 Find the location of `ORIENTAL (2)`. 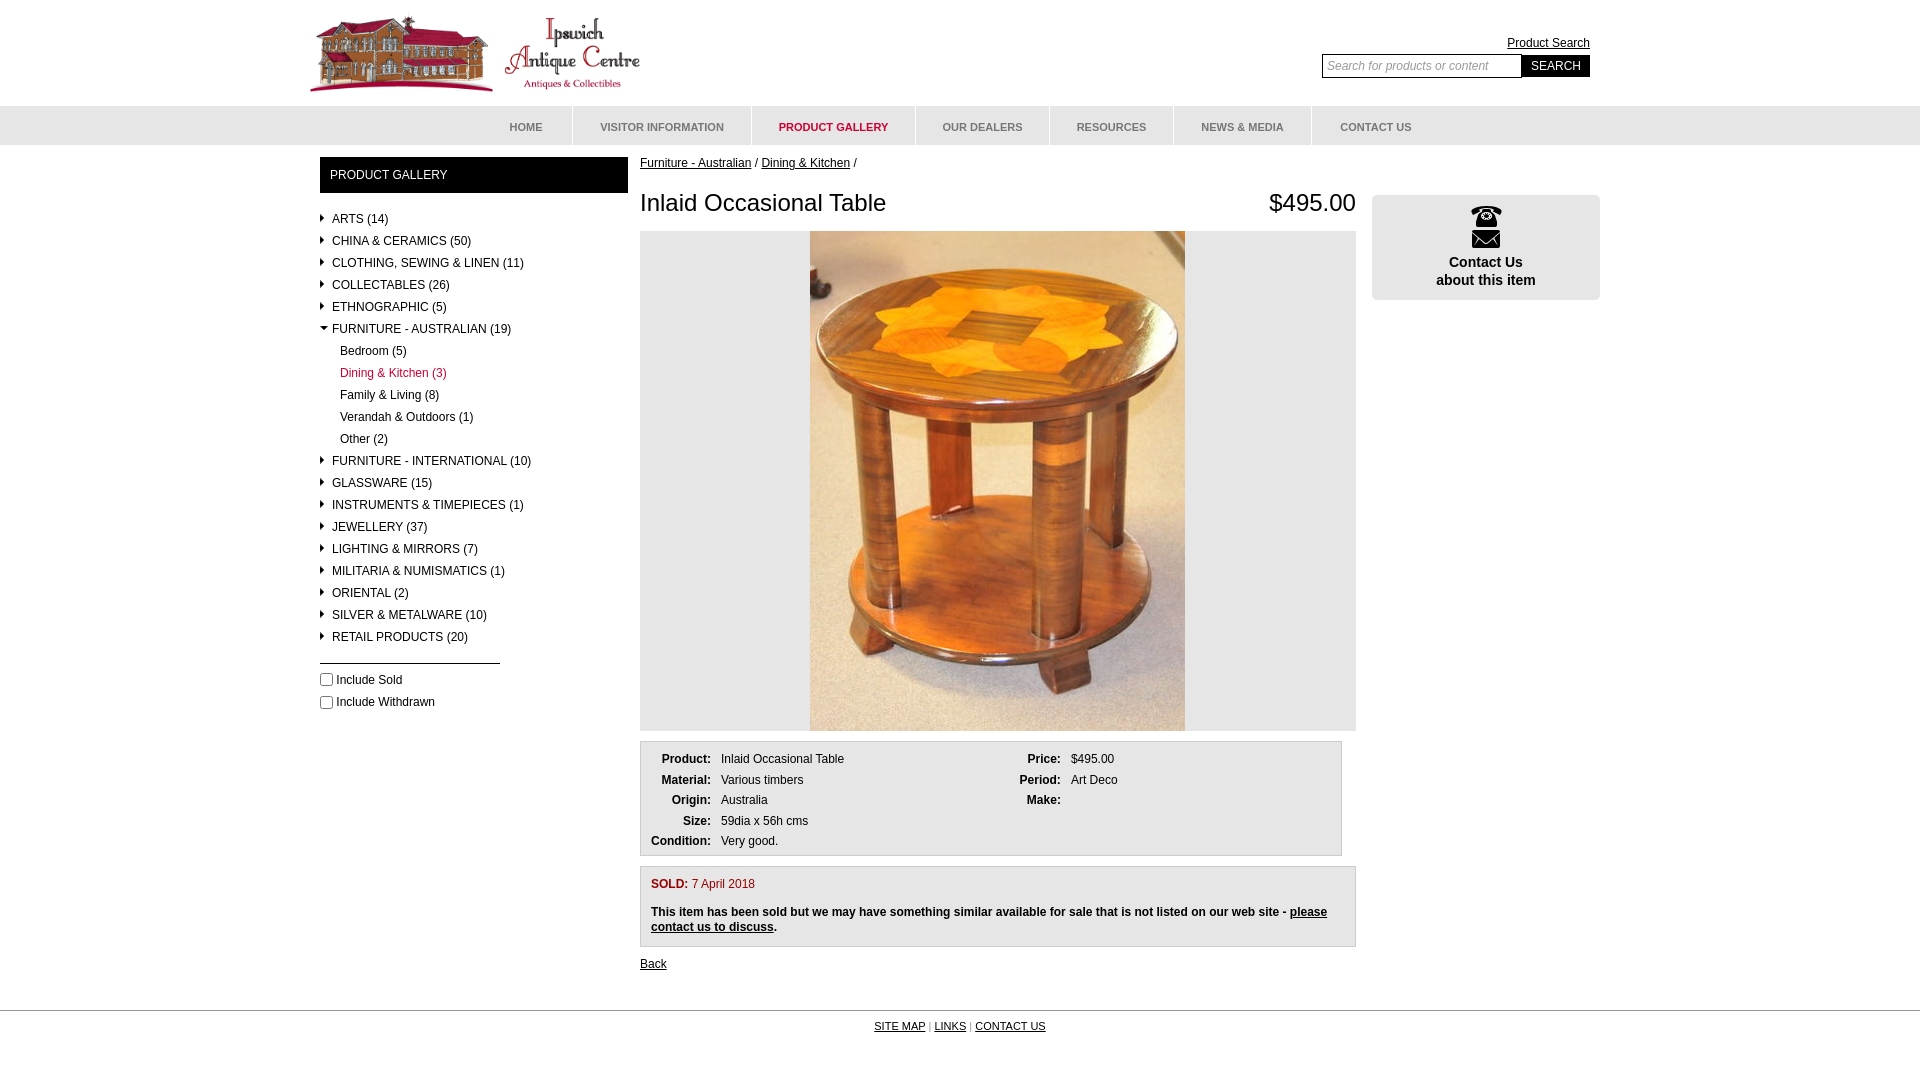

ORIENTAL (2) is located at coordinates (474, 598).